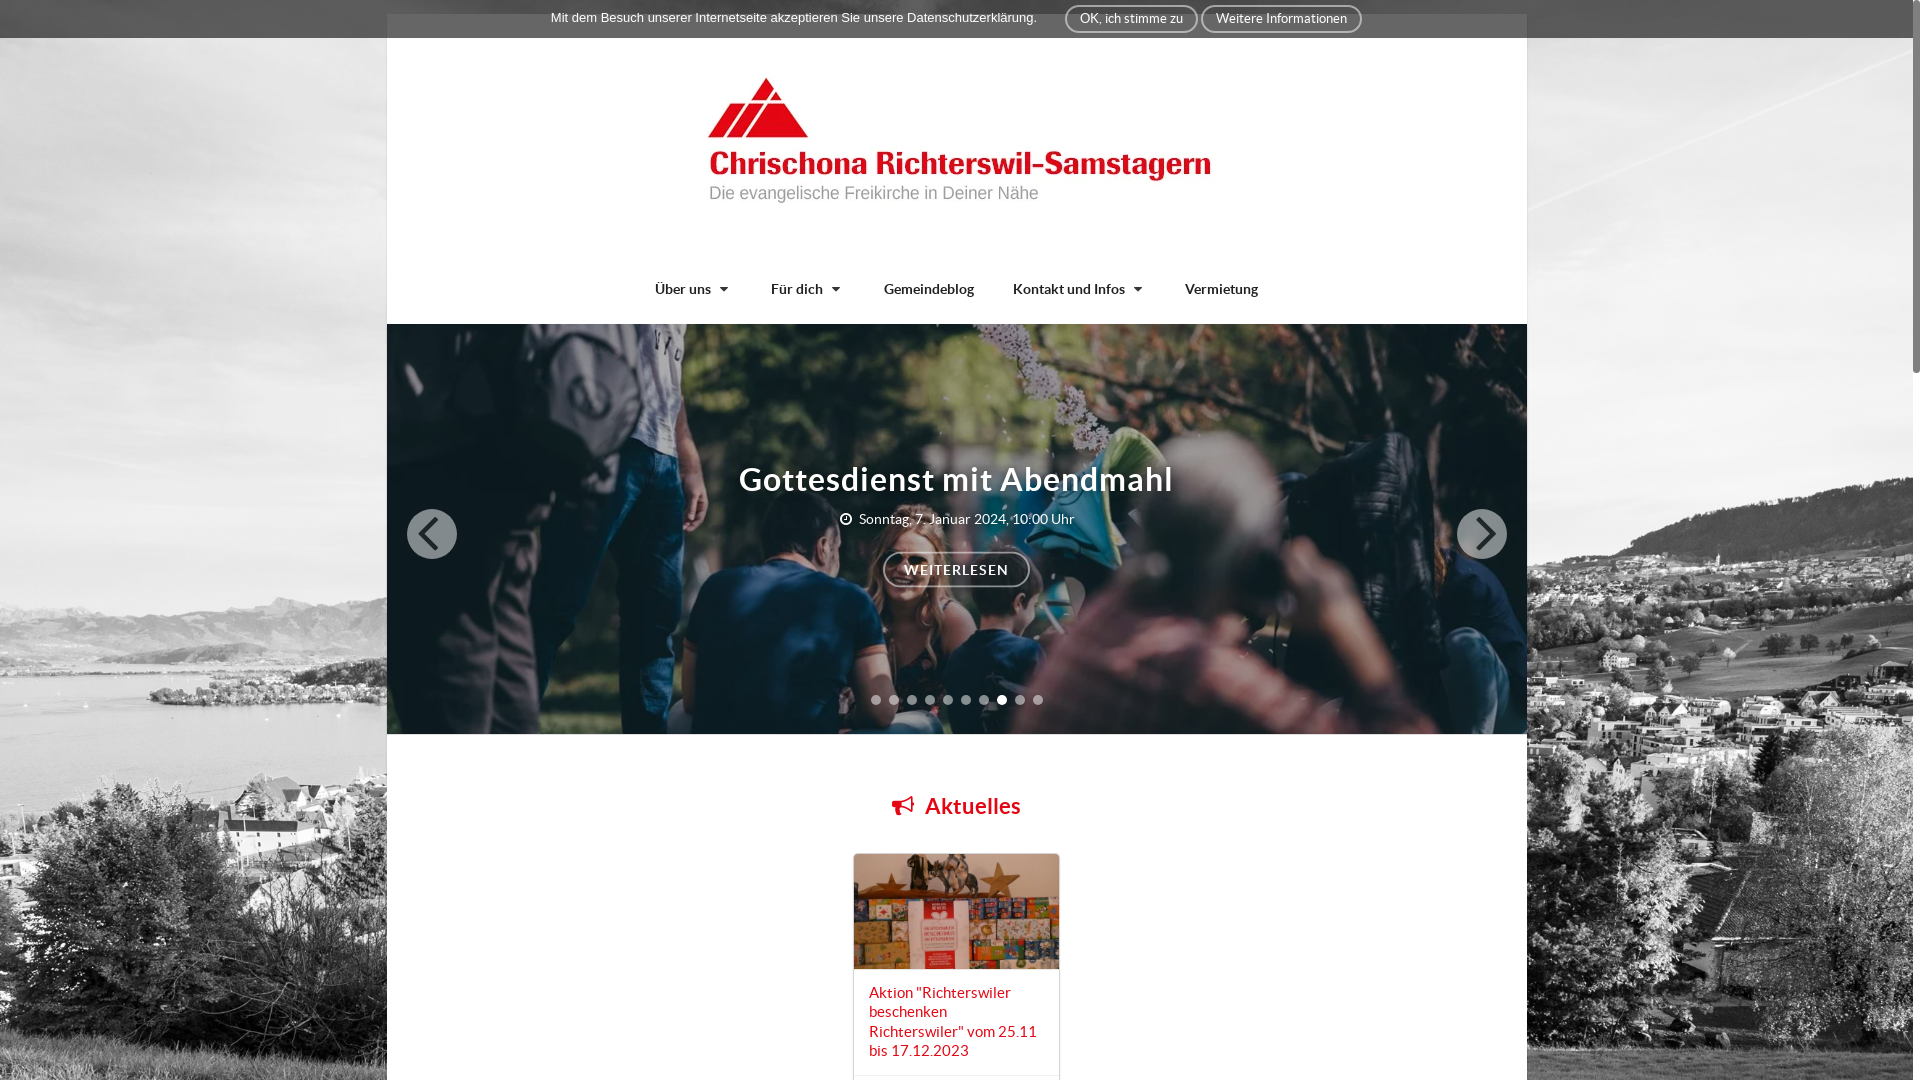 The image size is (1920, 1080). What do you see at coordinates (1481, 533) in the screenshot?
I see `Next` at bounding box center [1481, 533].